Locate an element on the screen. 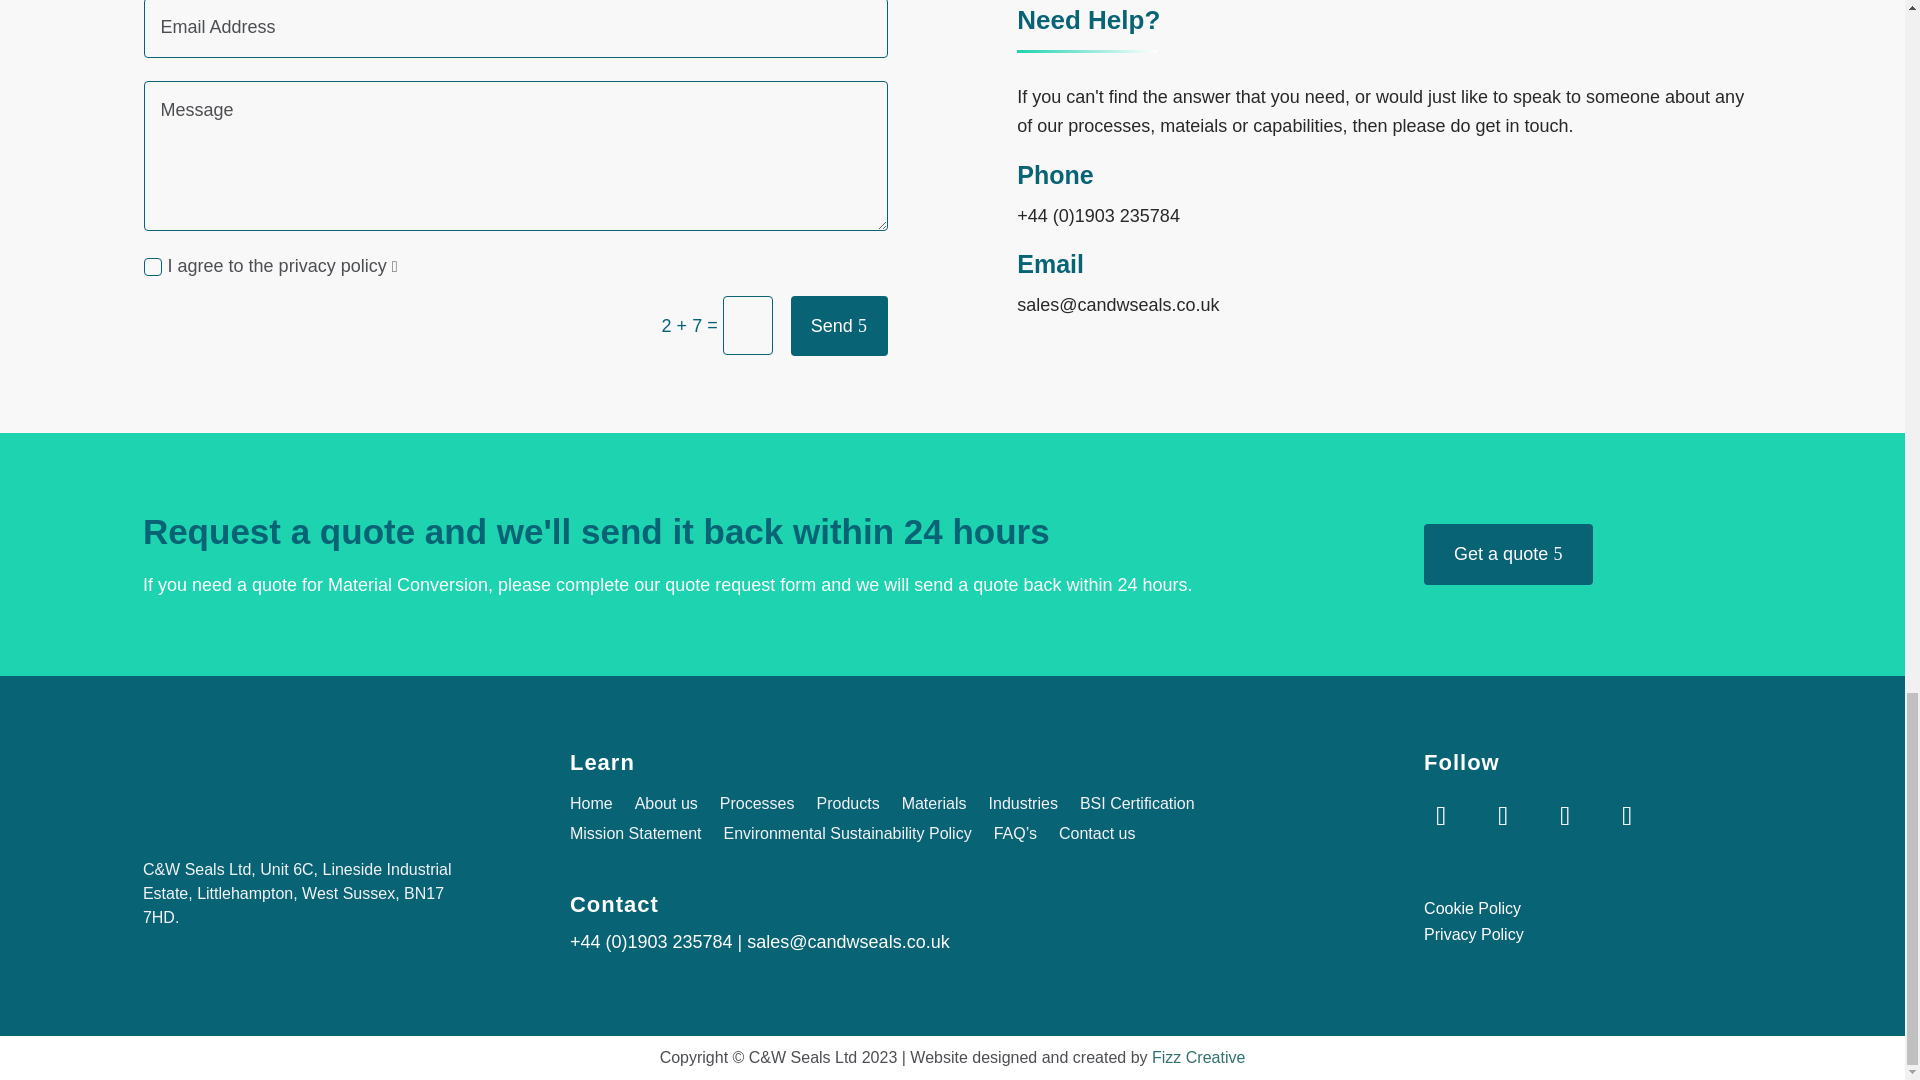 This screenshot has width=1920, height=1080. Follow on Facebook is located at coordinates (1503, 816).